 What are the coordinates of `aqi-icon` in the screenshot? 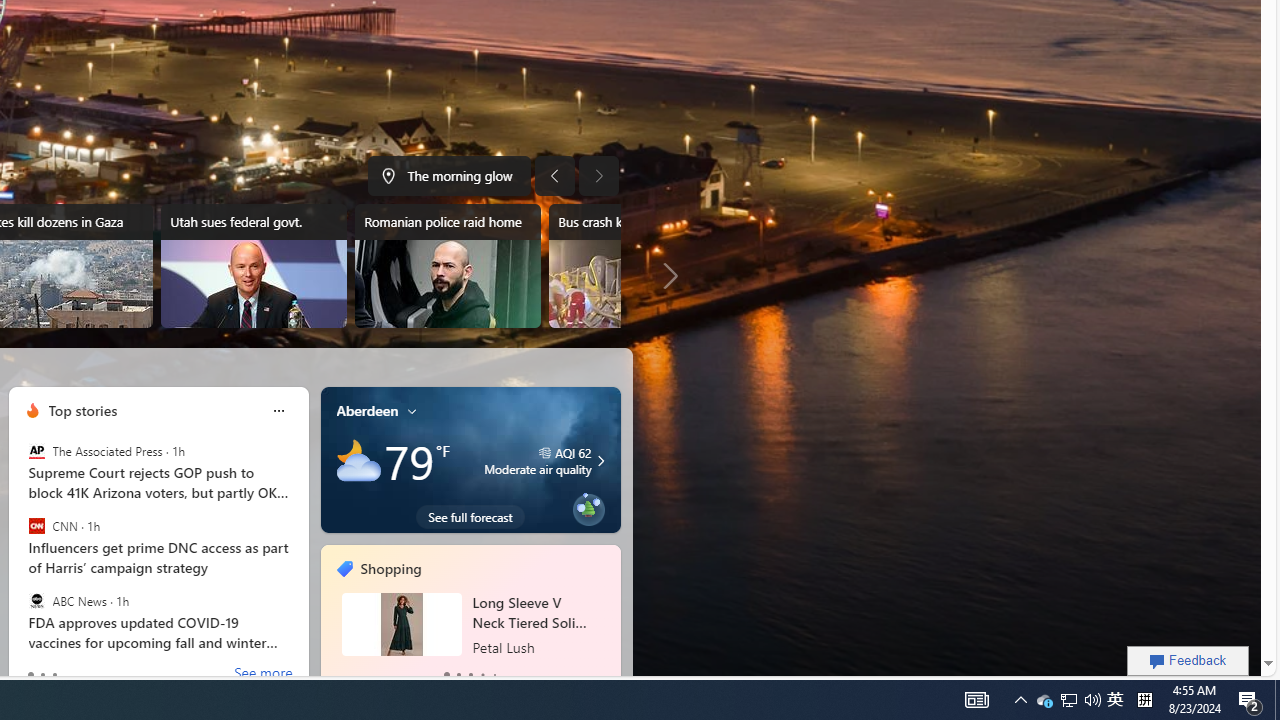 It's located at (544, 453).